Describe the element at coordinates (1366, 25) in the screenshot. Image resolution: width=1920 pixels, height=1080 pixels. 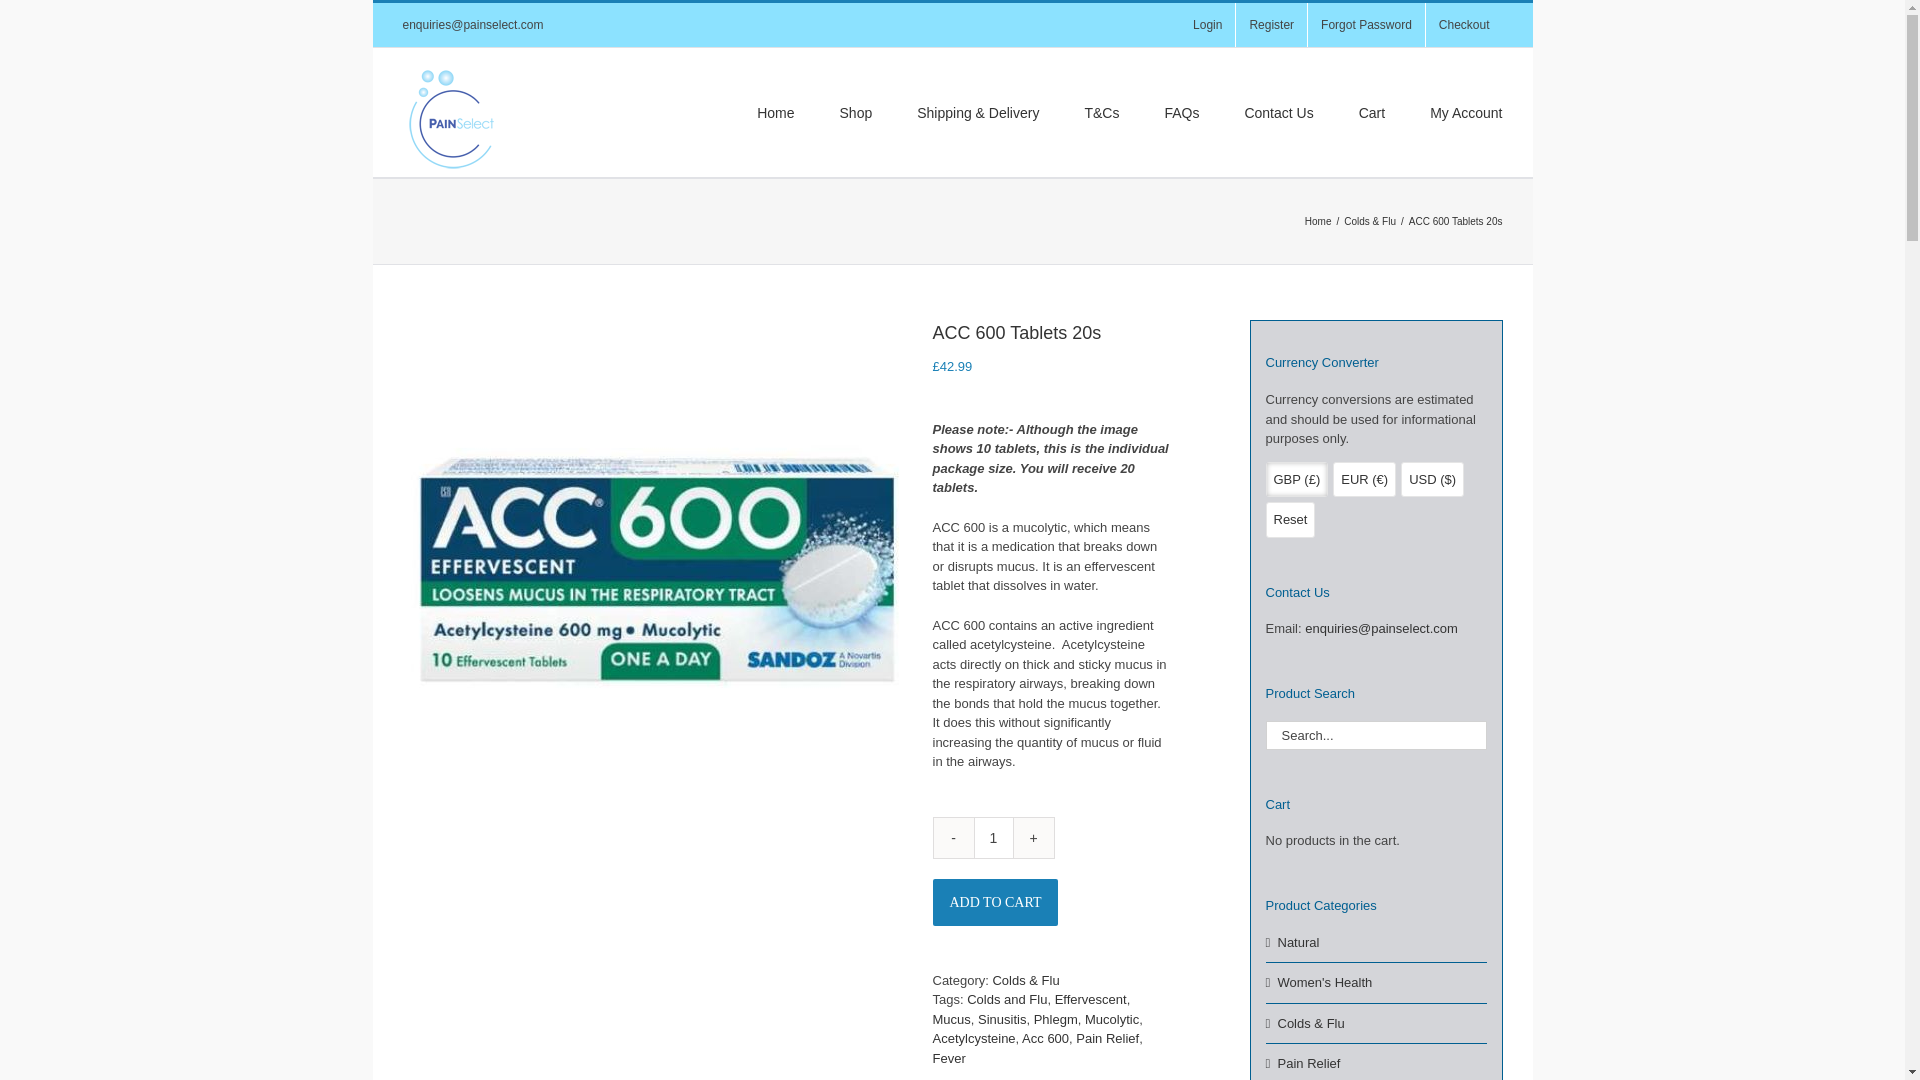
I see `Forgot Password` at that location.